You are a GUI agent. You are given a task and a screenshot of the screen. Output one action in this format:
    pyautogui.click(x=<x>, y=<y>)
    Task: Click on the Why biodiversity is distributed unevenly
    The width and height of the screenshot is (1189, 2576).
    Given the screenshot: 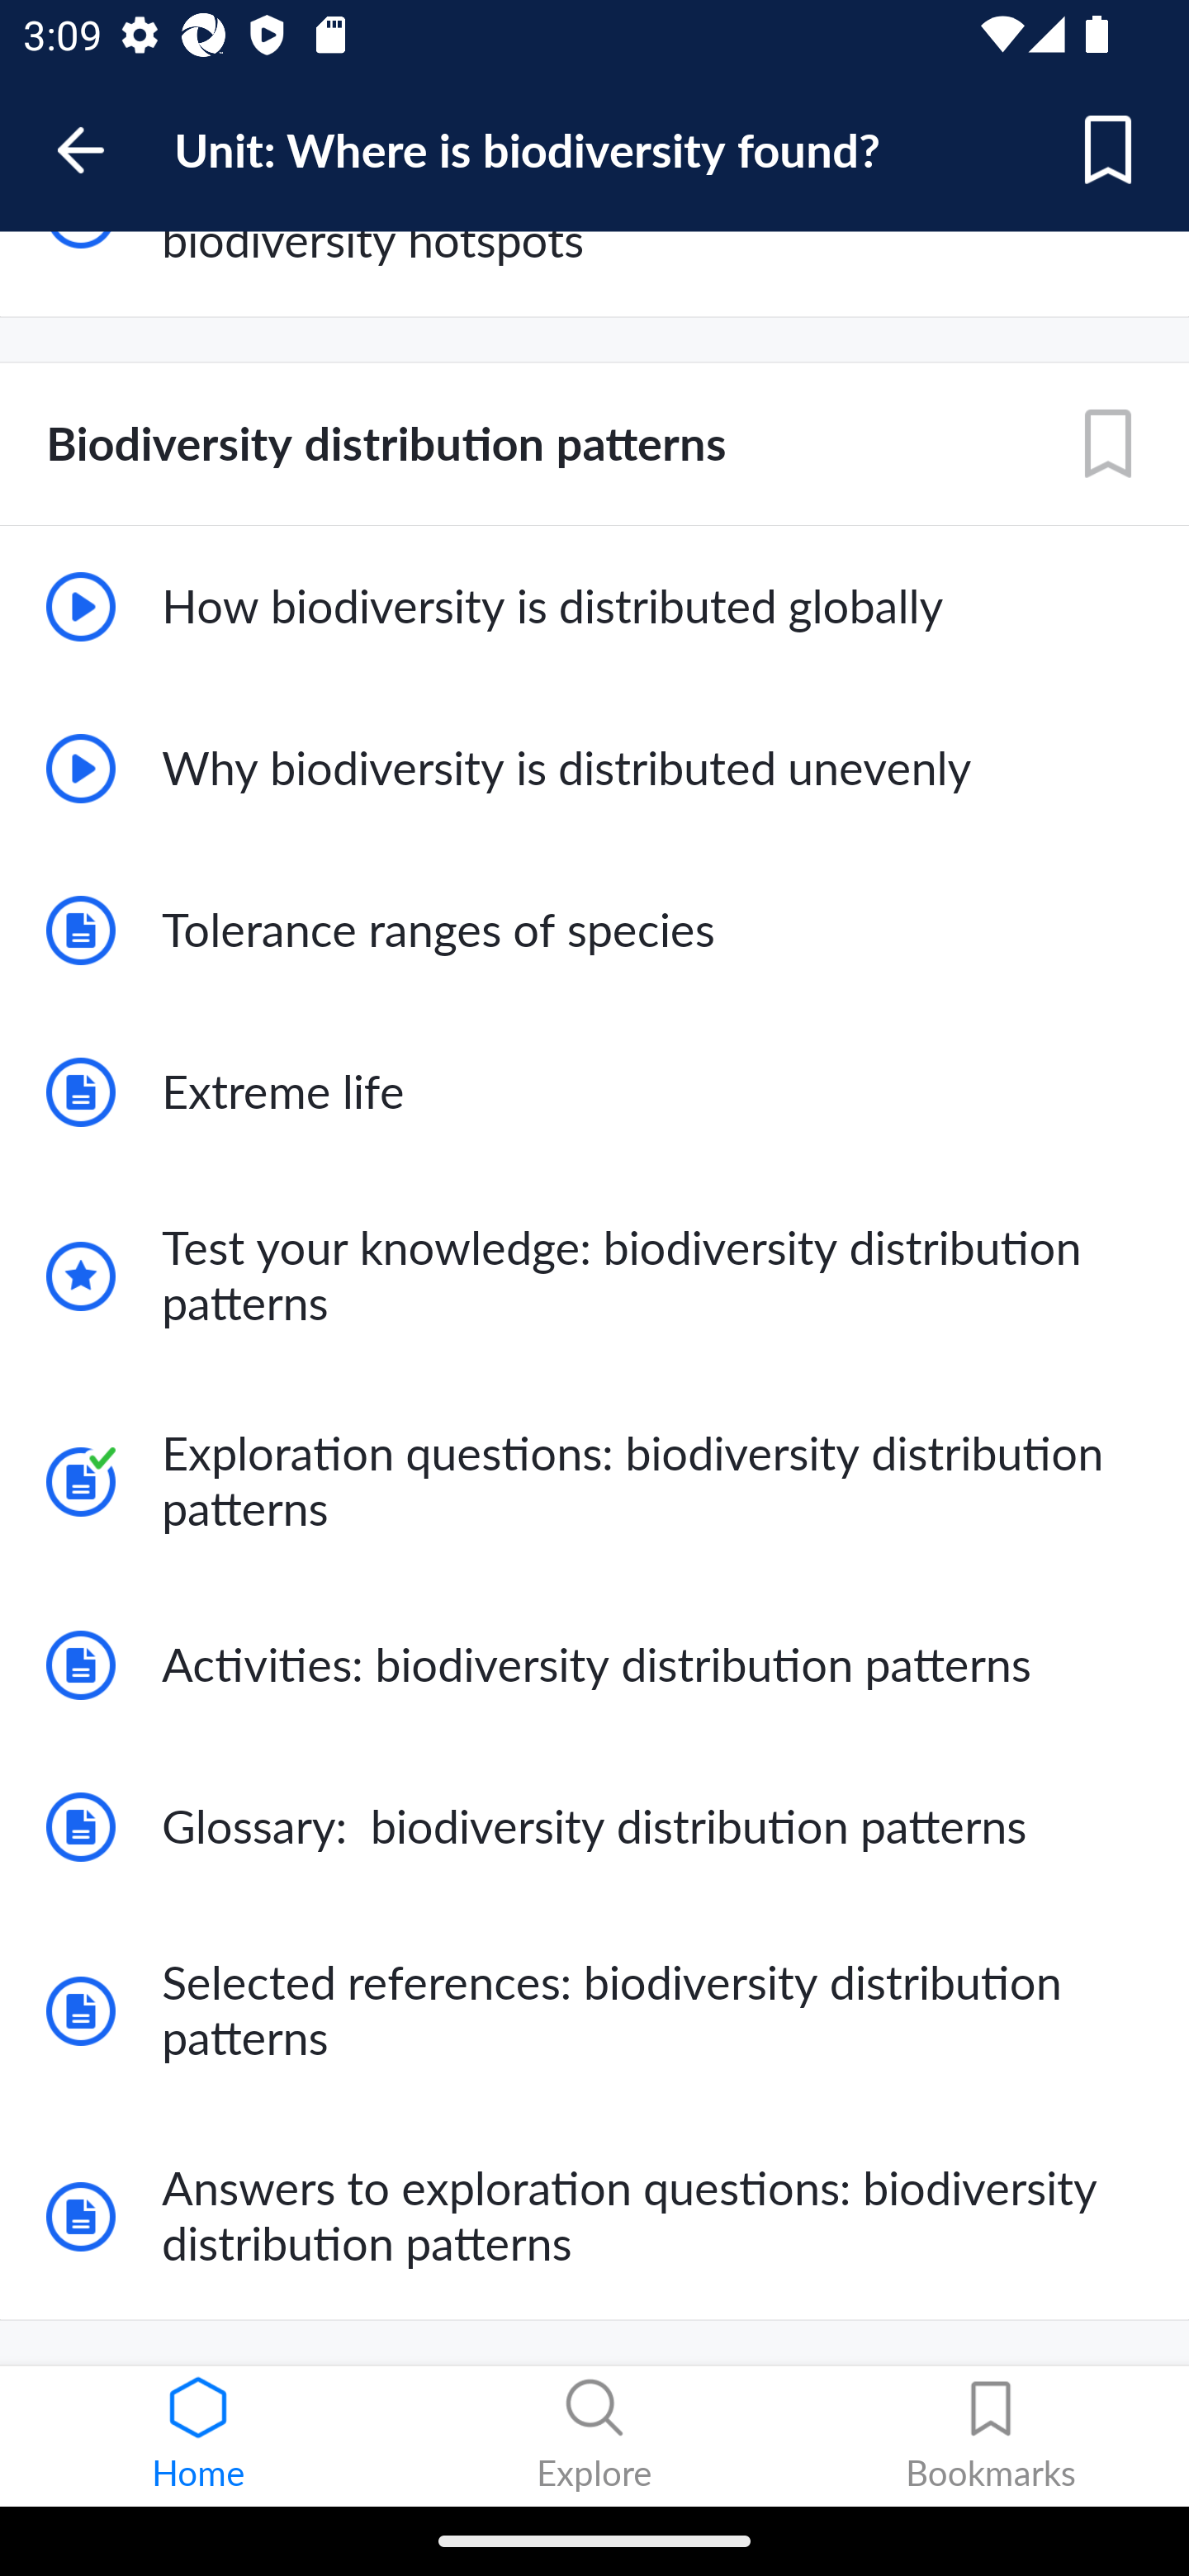 What is the action you would take?
    pyautogui.click(x=594, y=769)
    